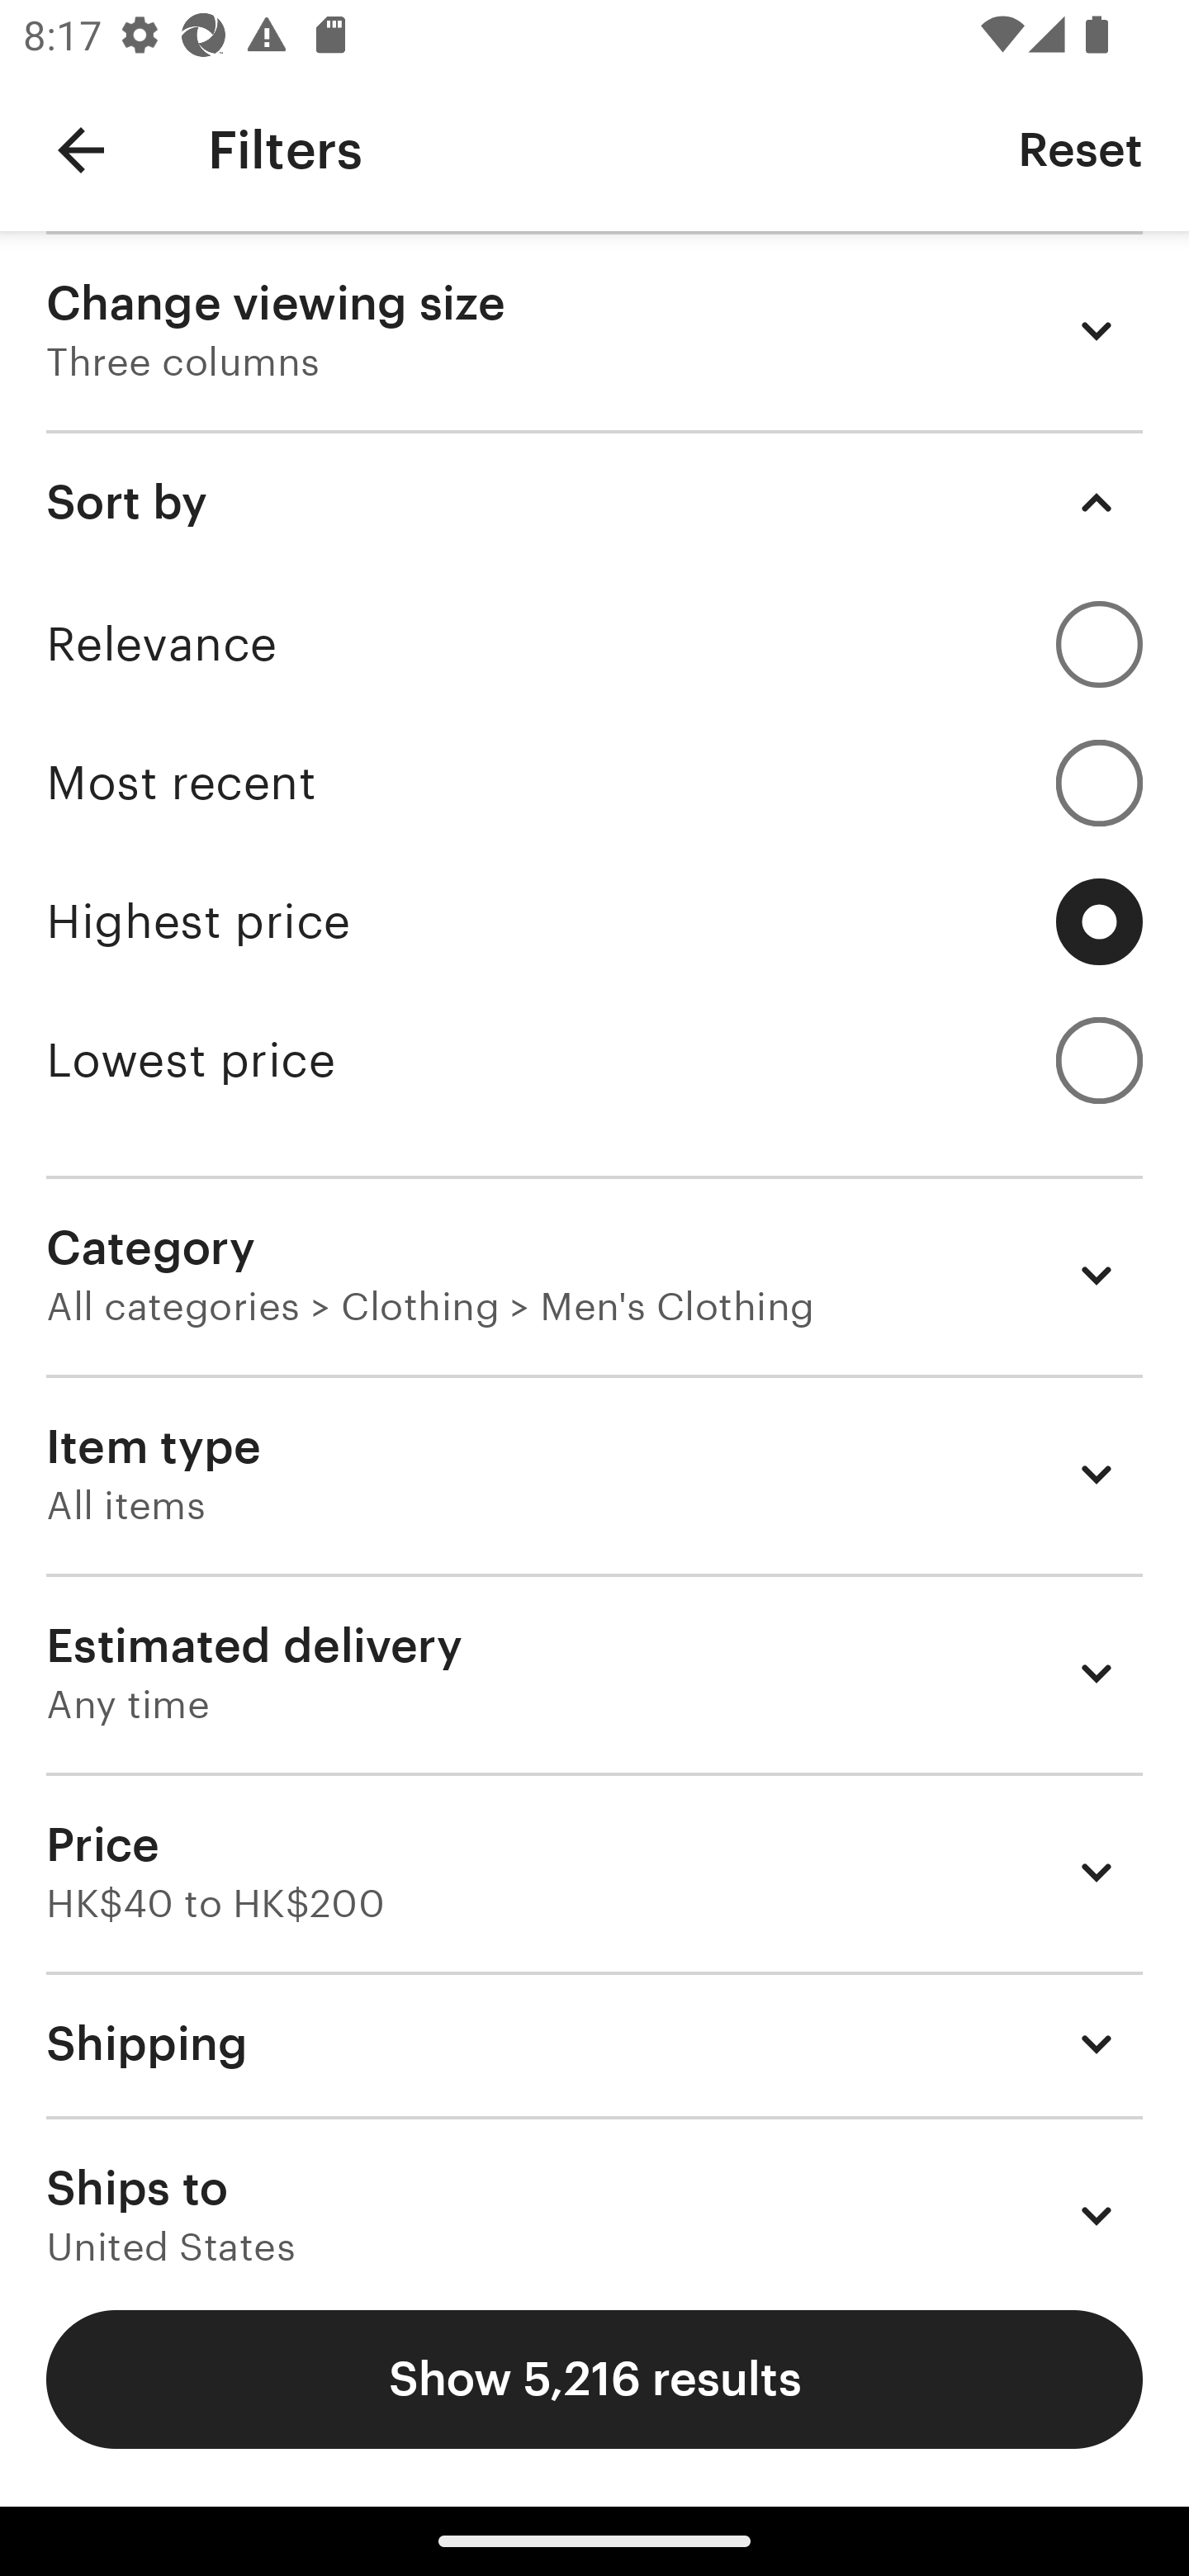 The image size is (1189, 2576). I want to click on Show 5,216 results, so click(594, 2379).